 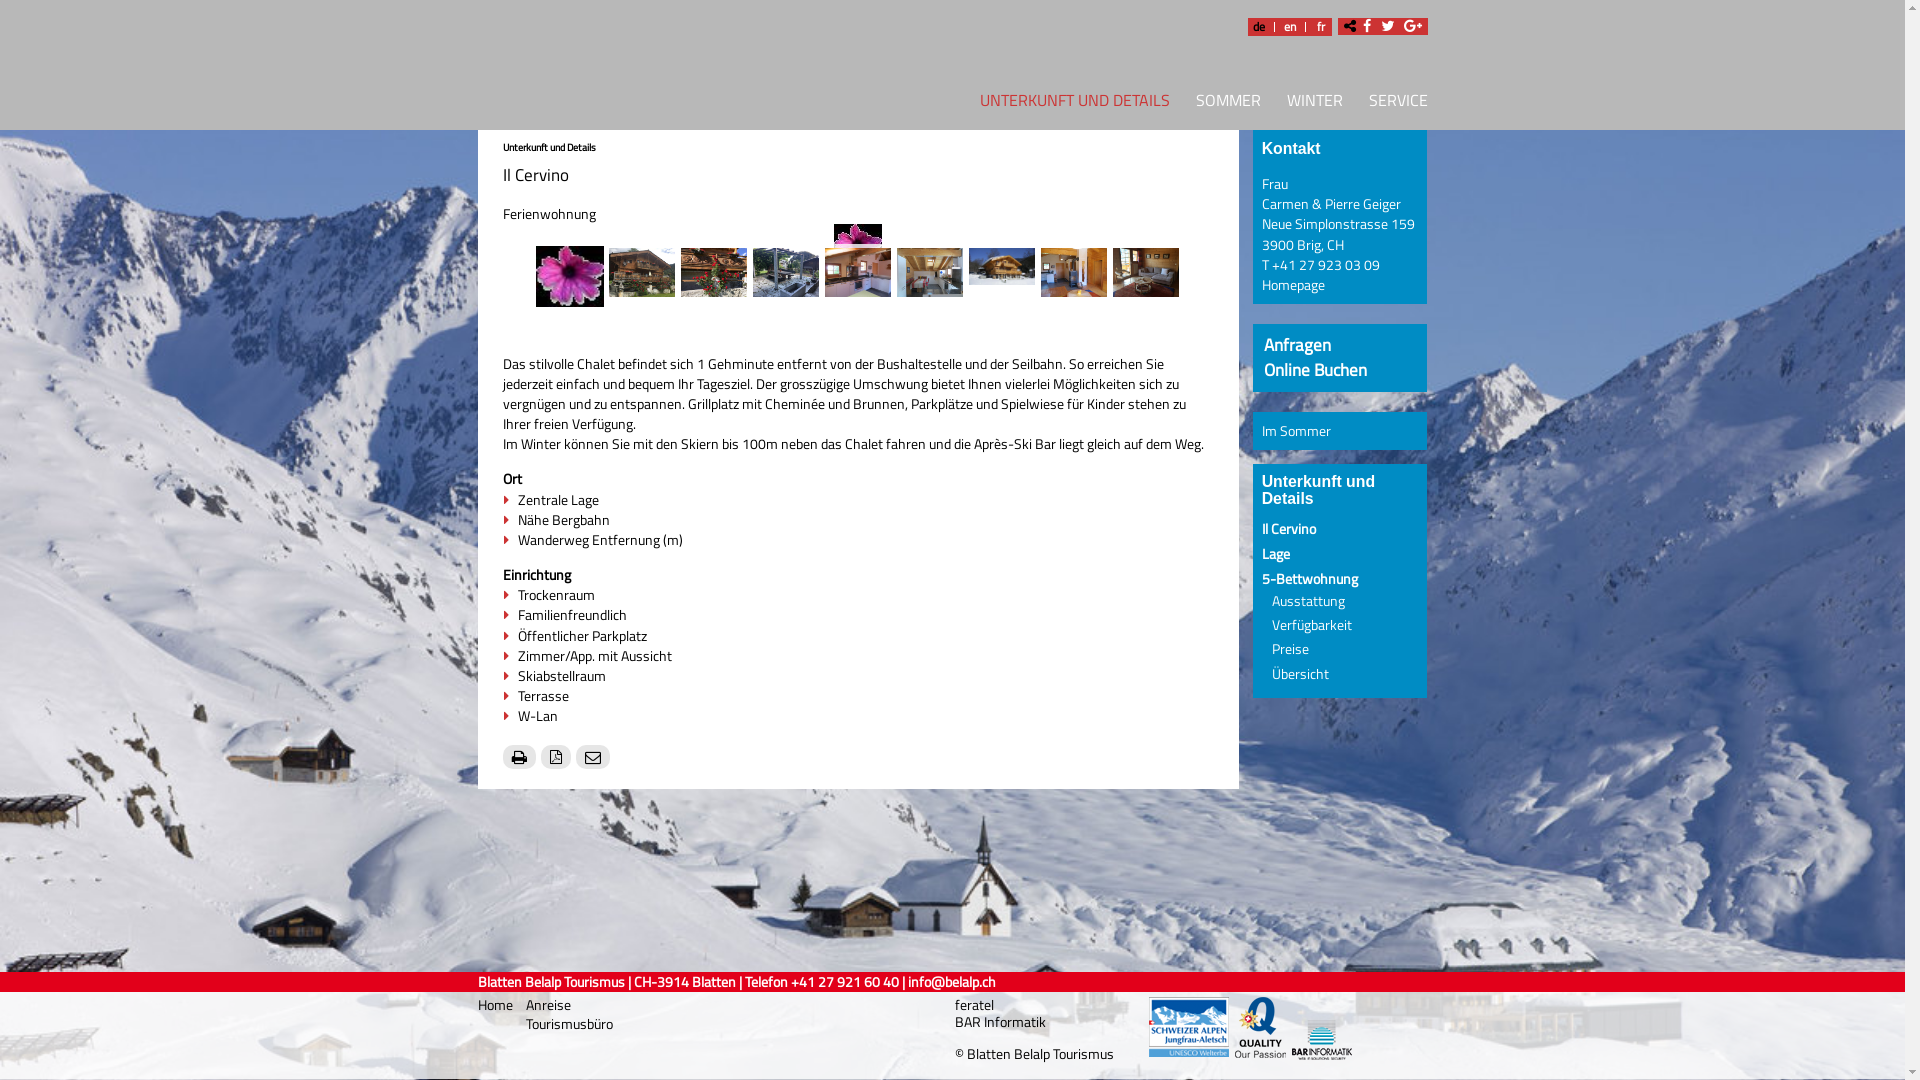 I want to click on Homepage, so click(x=1294, y=285).